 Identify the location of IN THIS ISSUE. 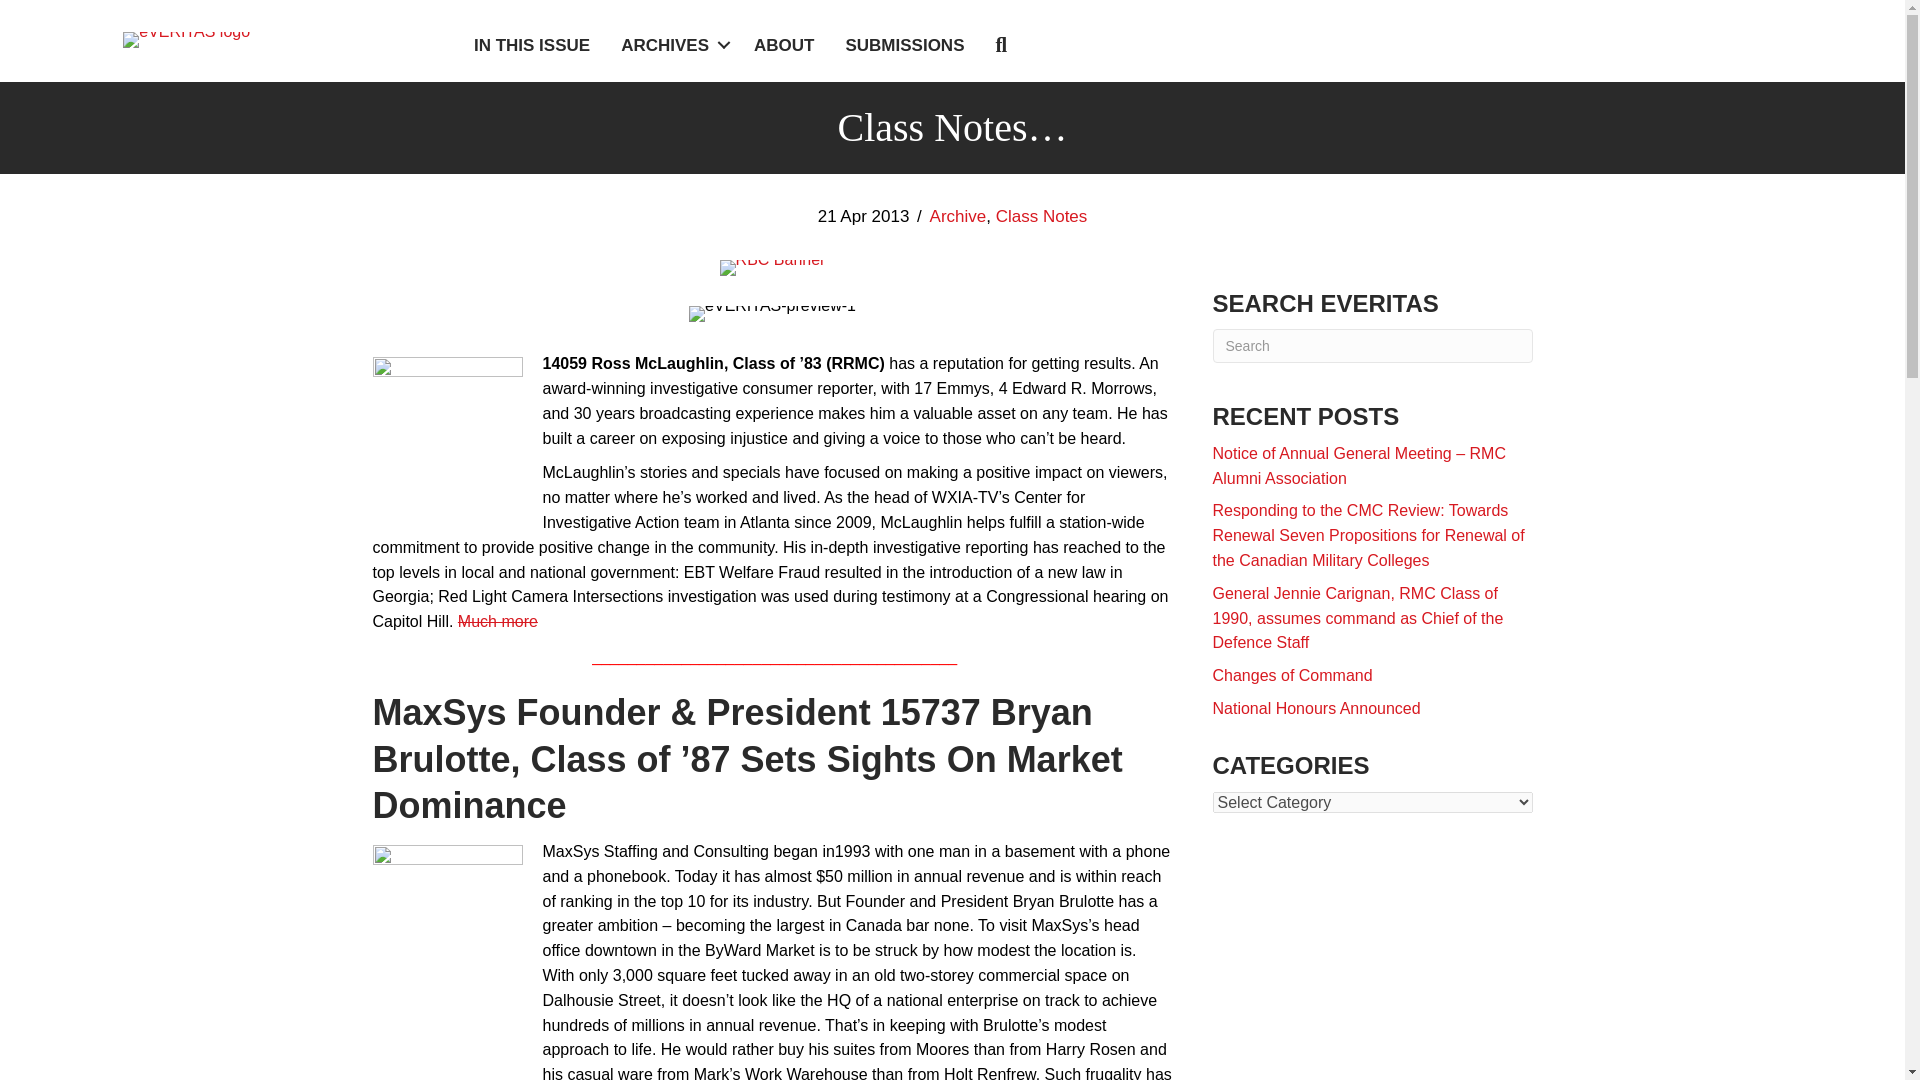
(531, 45).